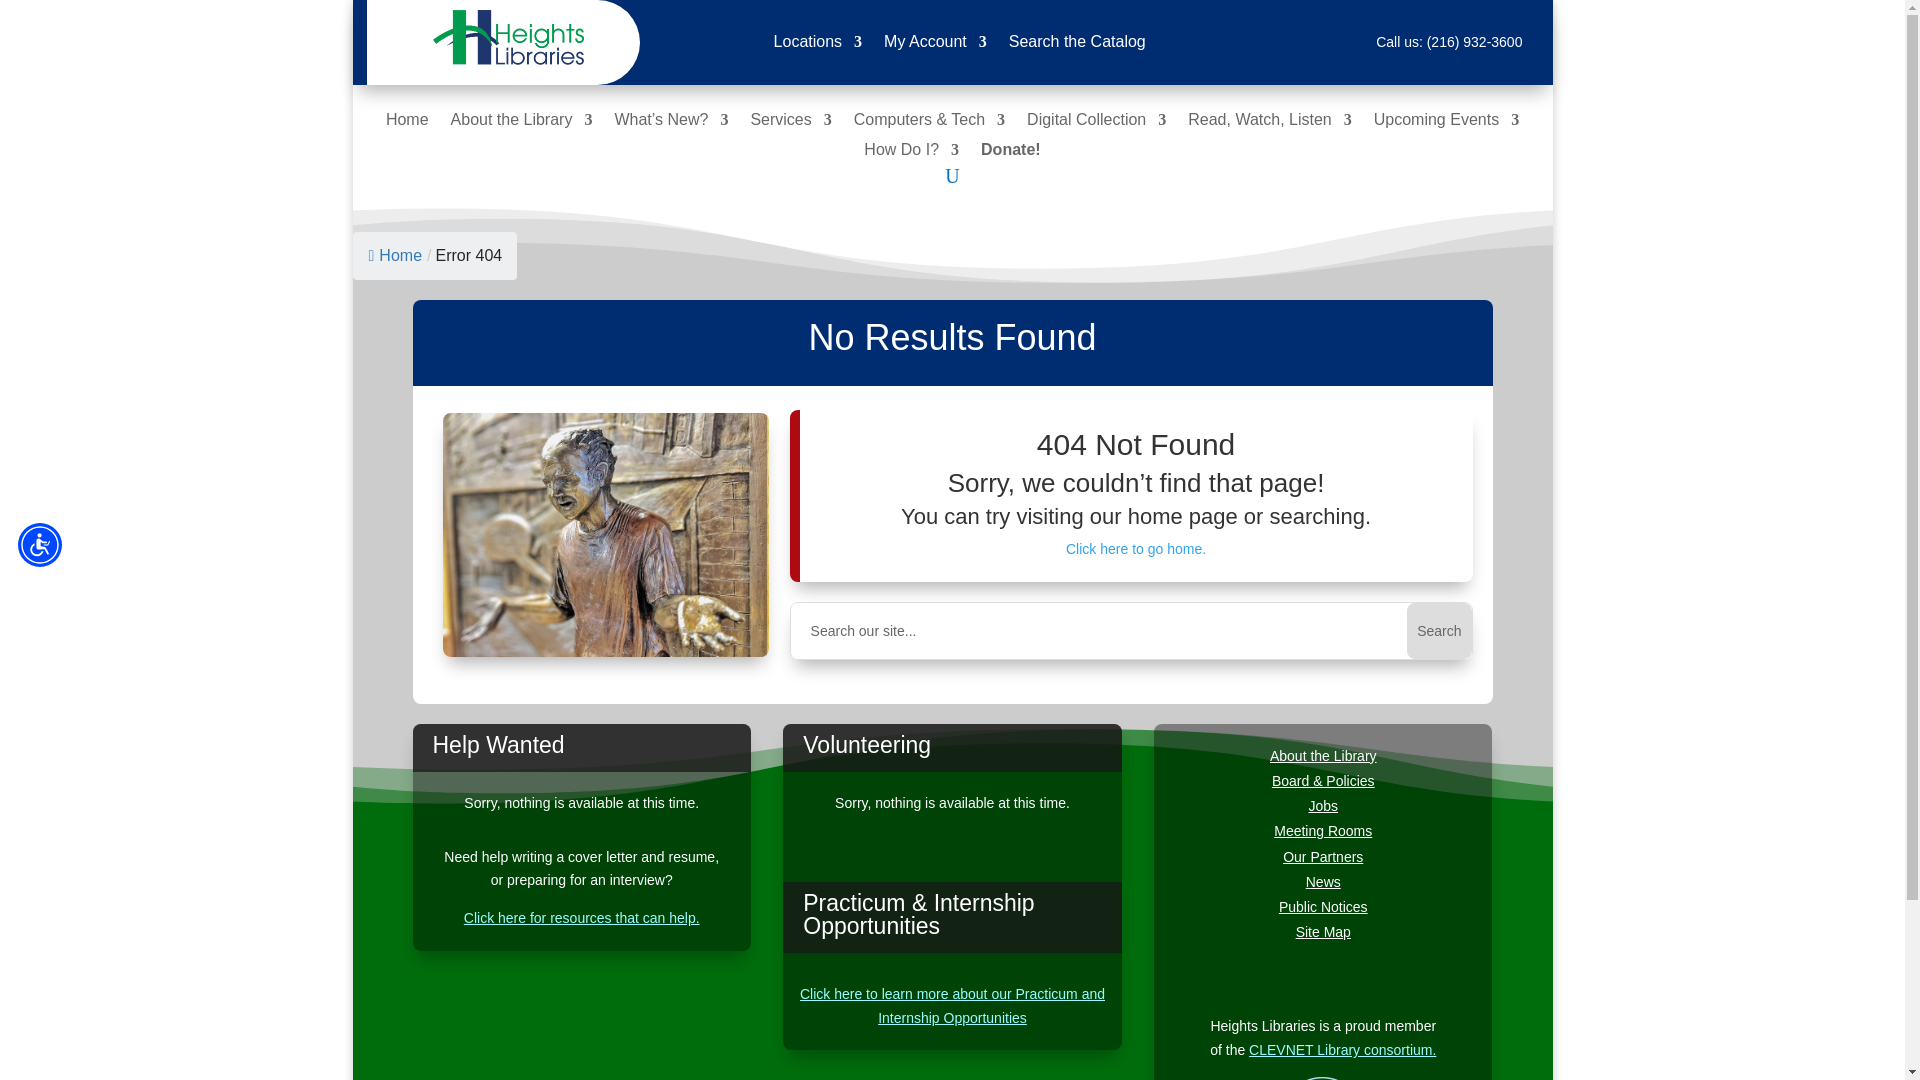 The image size is (1920, 1080). I want to click on Search the Catalog, so click(1078, 46).